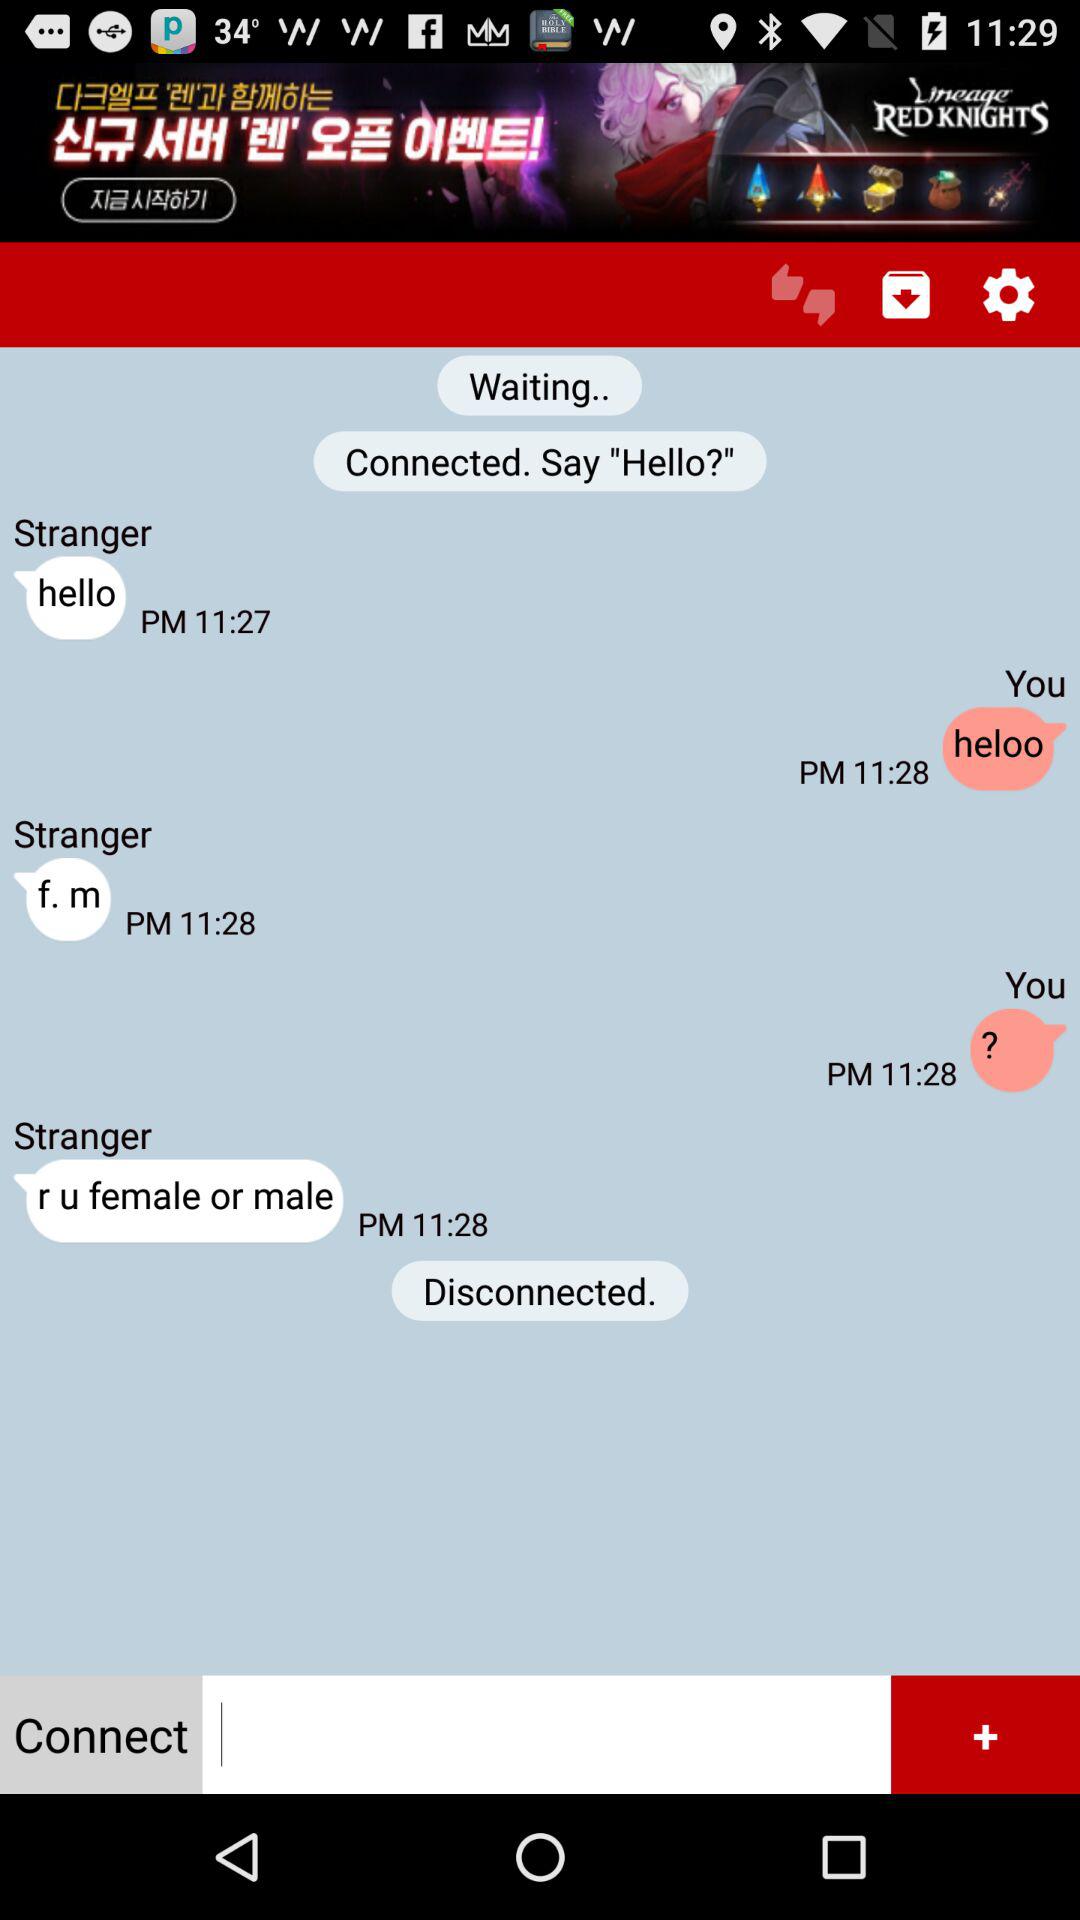 The width and height of the screenshot is (1080, 1920). Describe the element at coordinates (1008, 294) in the screenshot. I see `show app settings` at that location.